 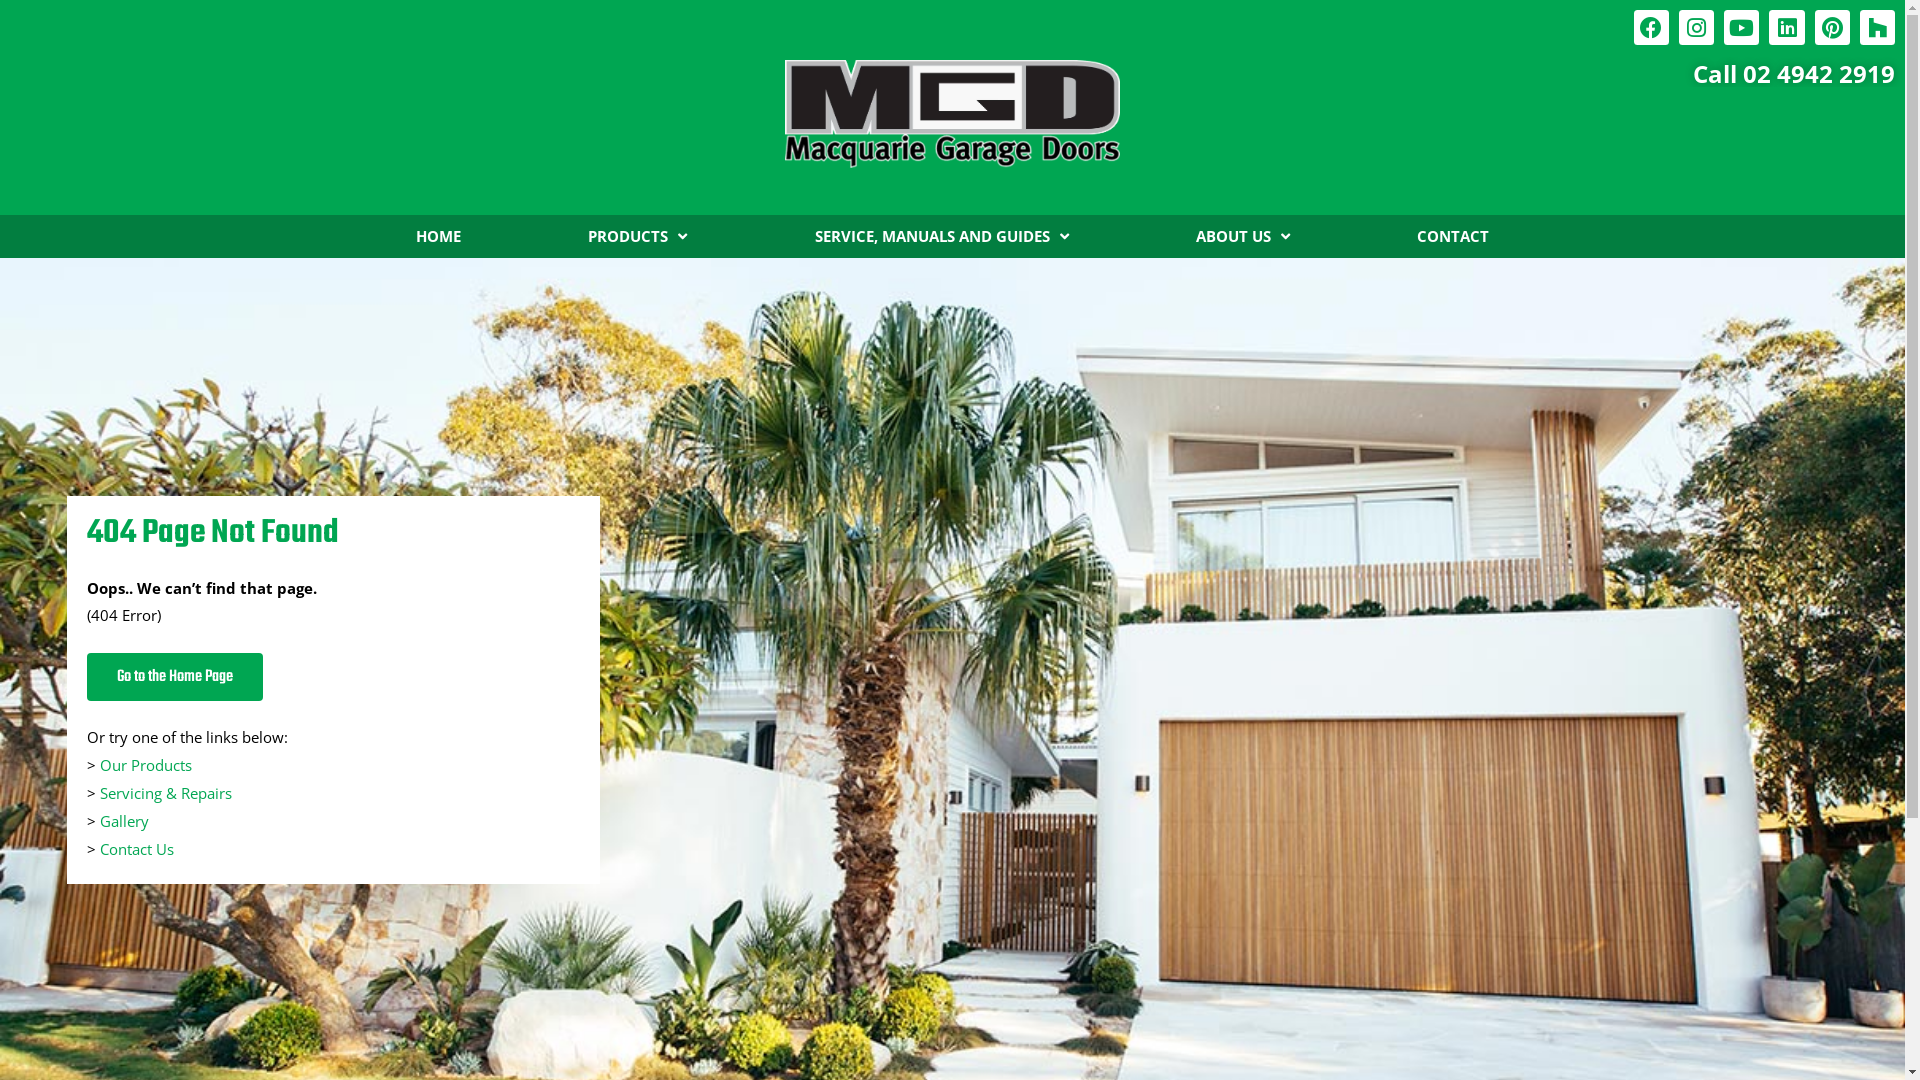 I want to click on CONTACT, so click(x=1452, y=236).